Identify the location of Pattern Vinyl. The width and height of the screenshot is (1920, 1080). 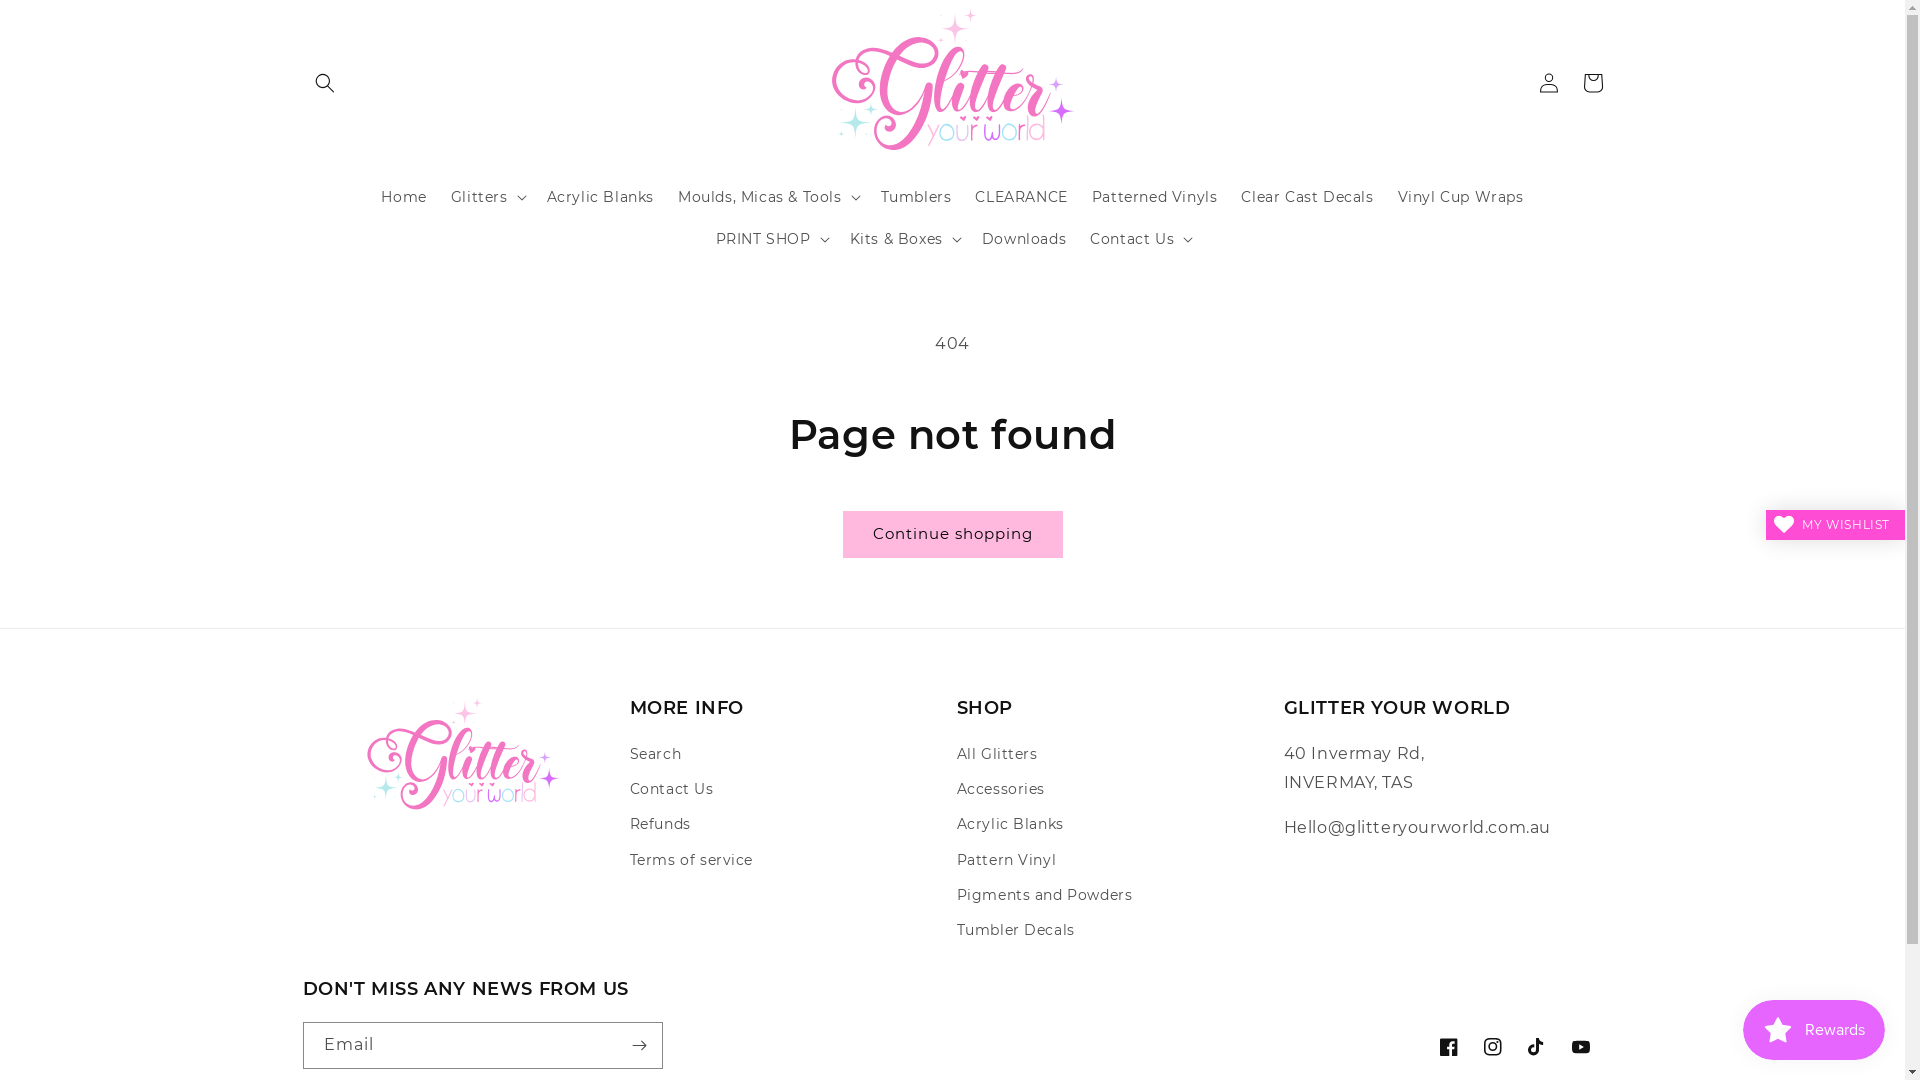
(1006, 860).